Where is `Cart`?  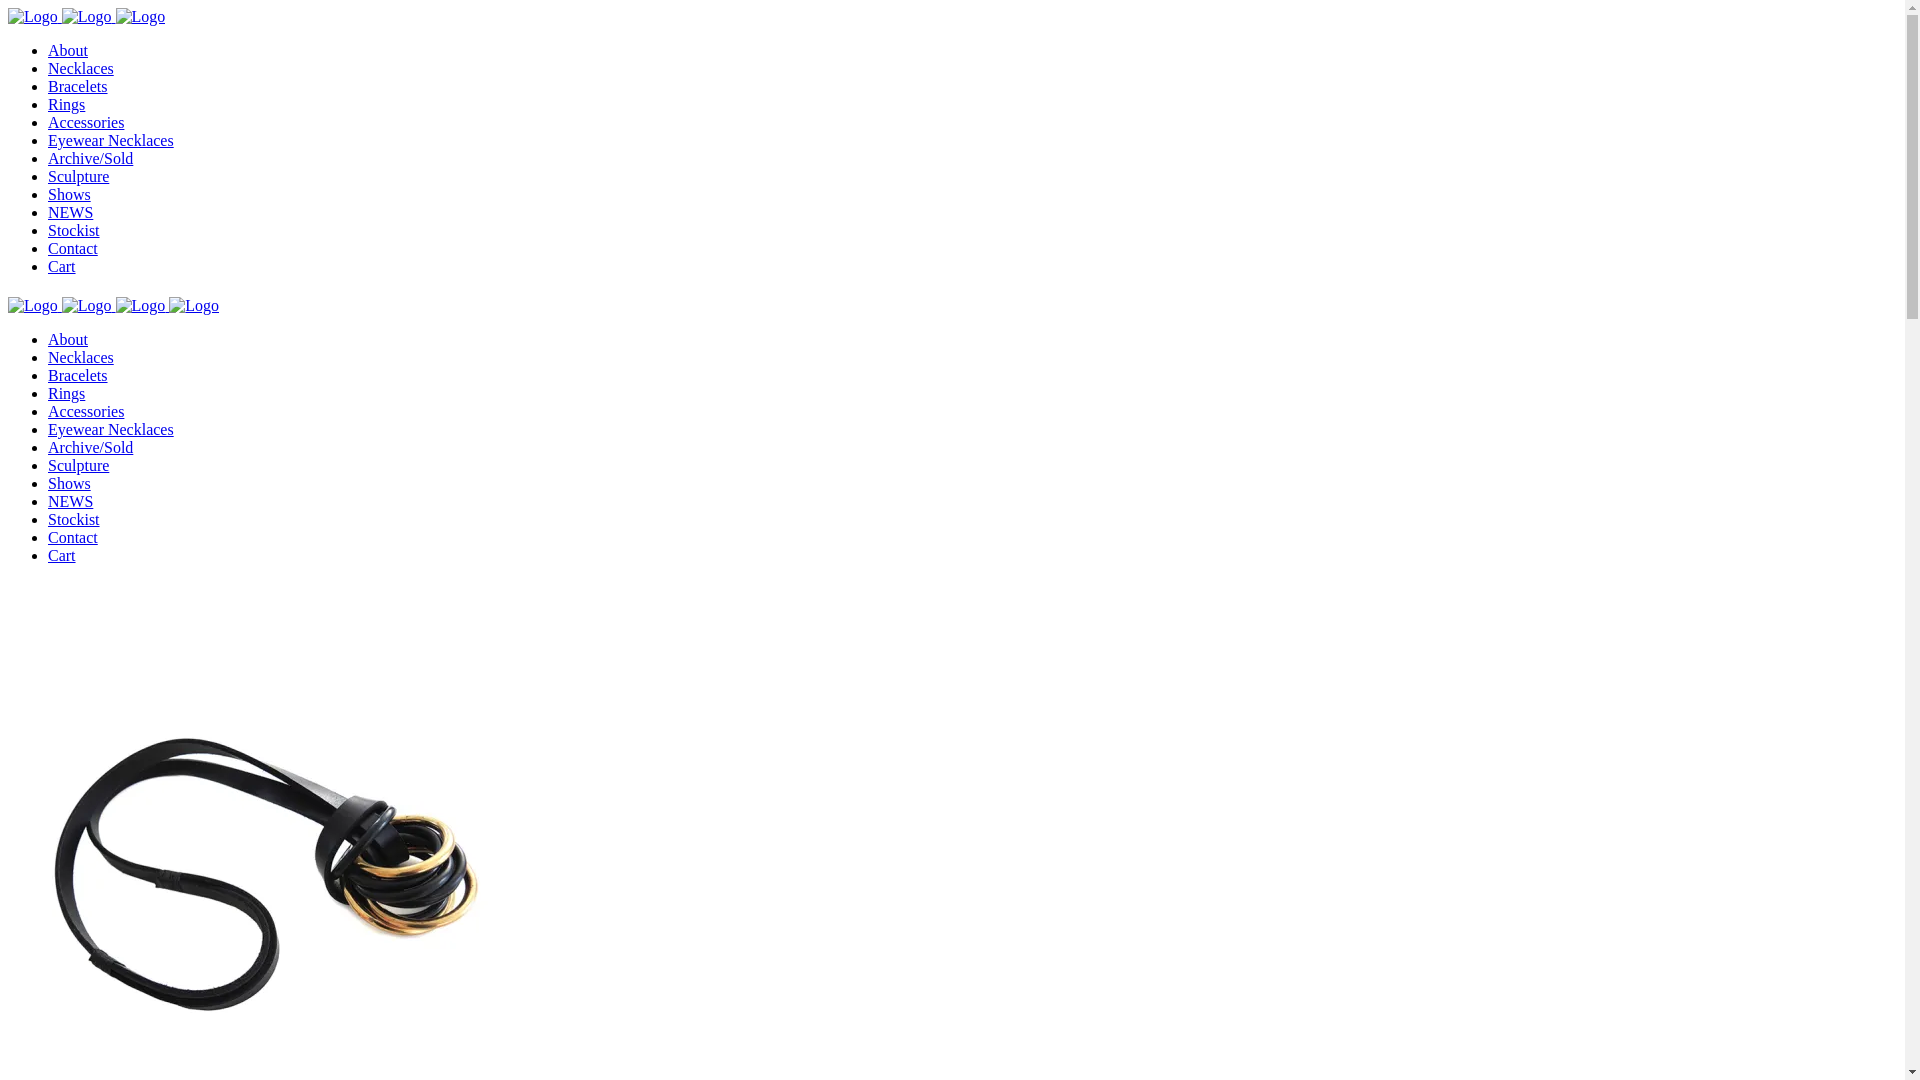
Cart is located at coordinates (62, 556).